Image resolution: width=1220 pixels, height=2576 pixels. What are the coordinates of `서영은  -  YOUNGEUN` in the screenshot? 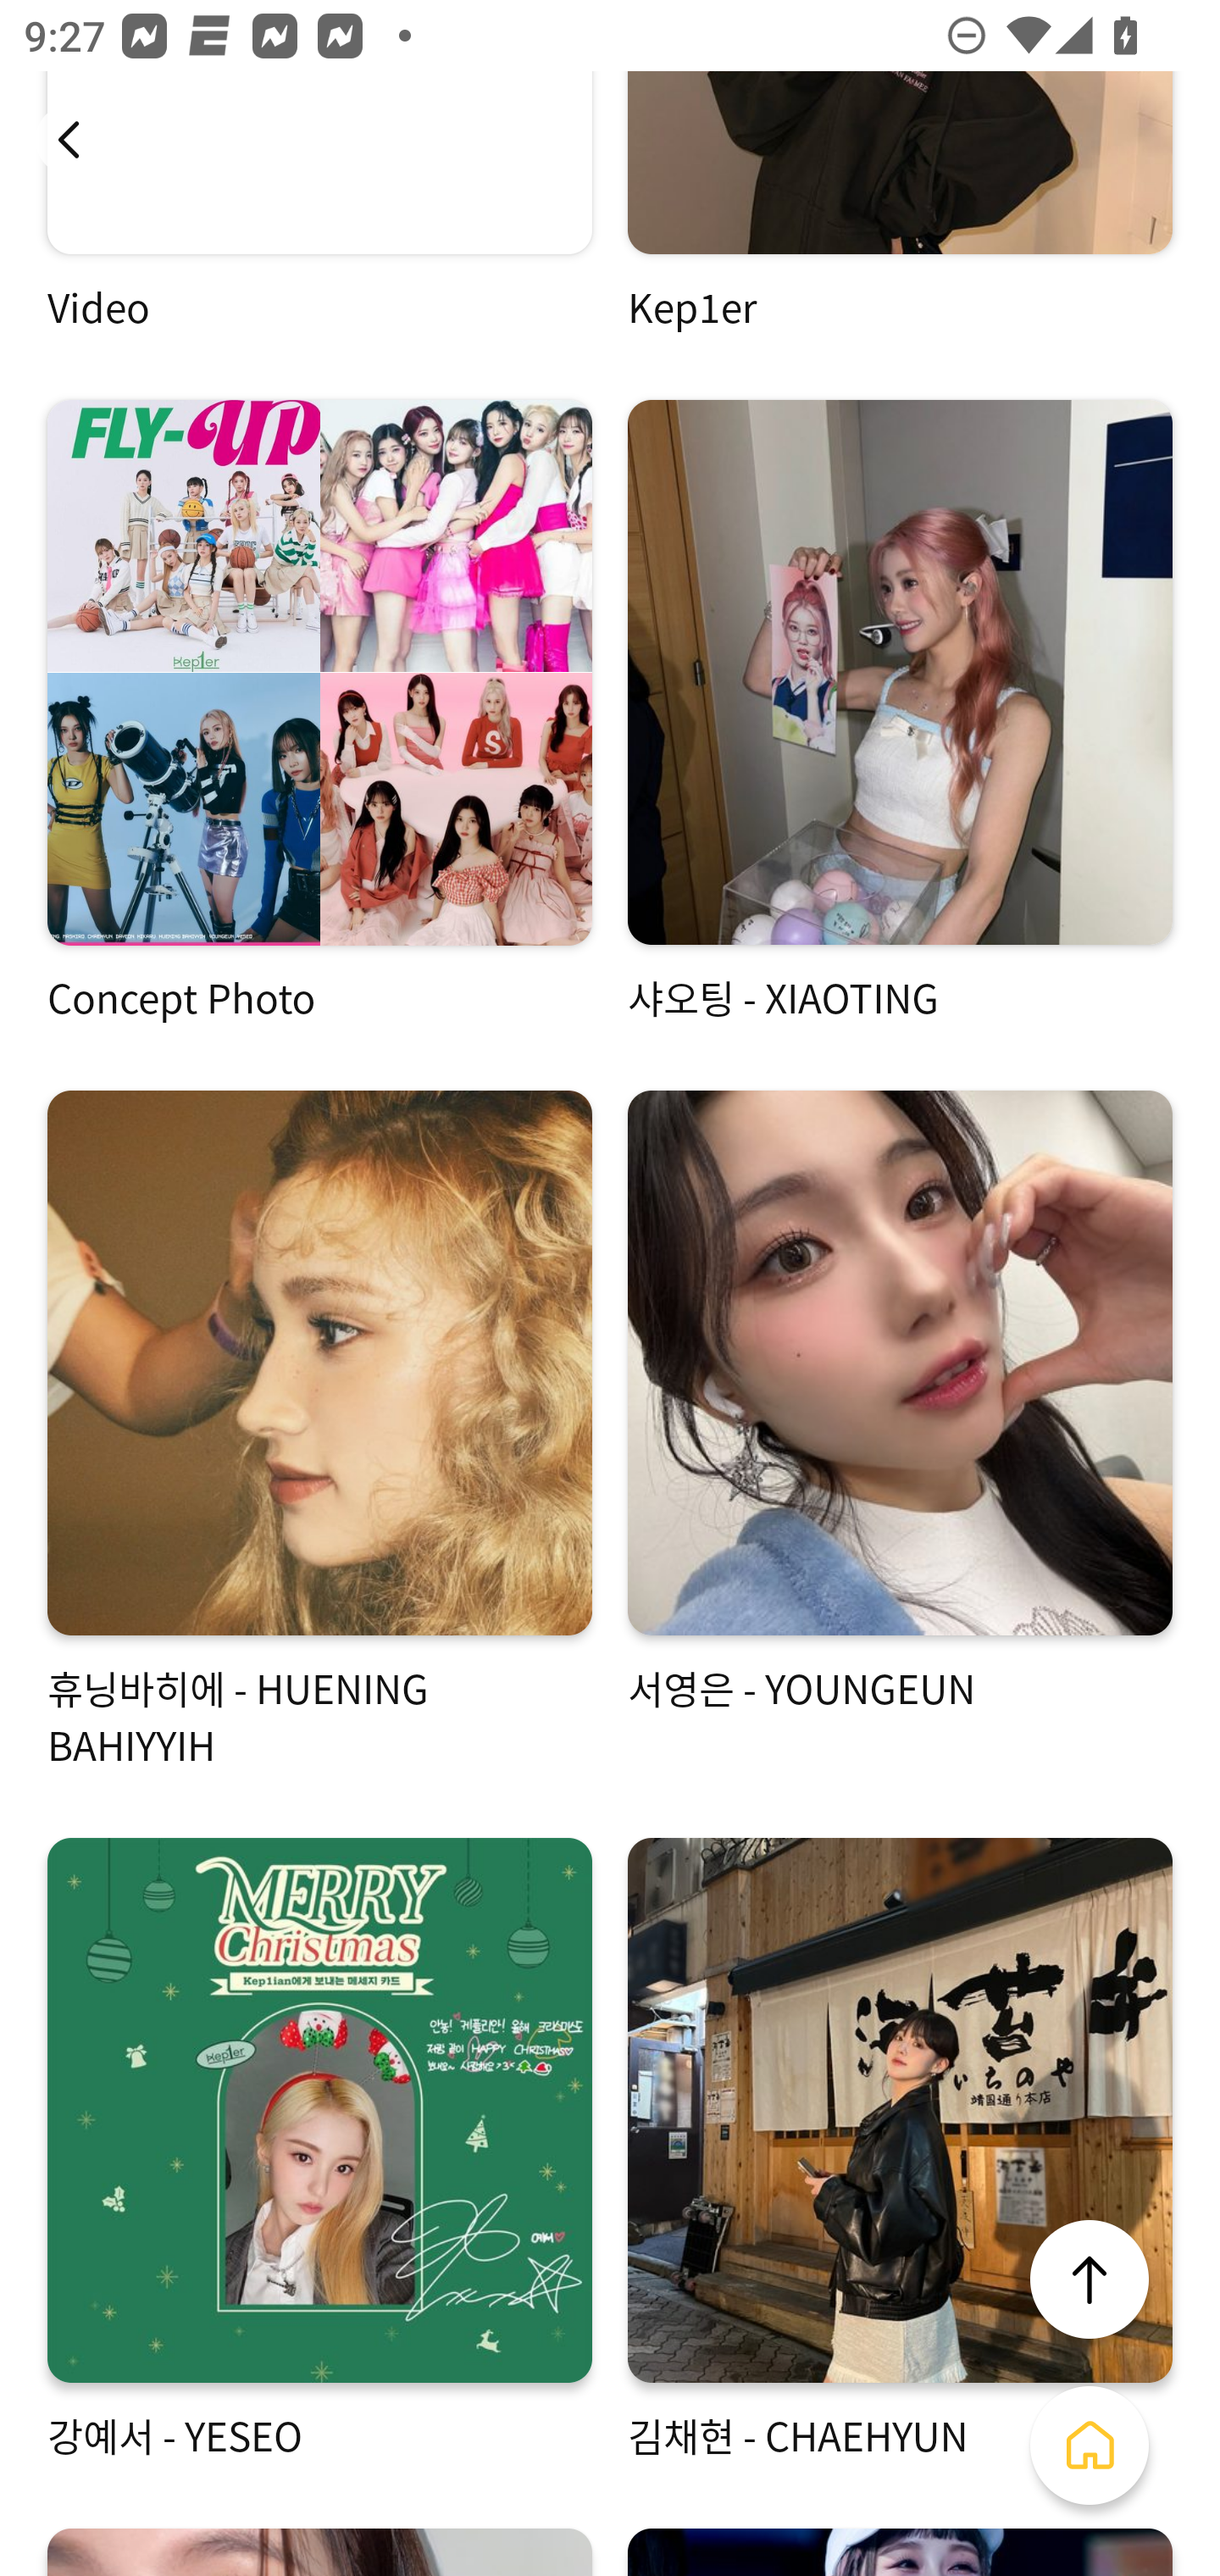 It's located at (900, 1430).